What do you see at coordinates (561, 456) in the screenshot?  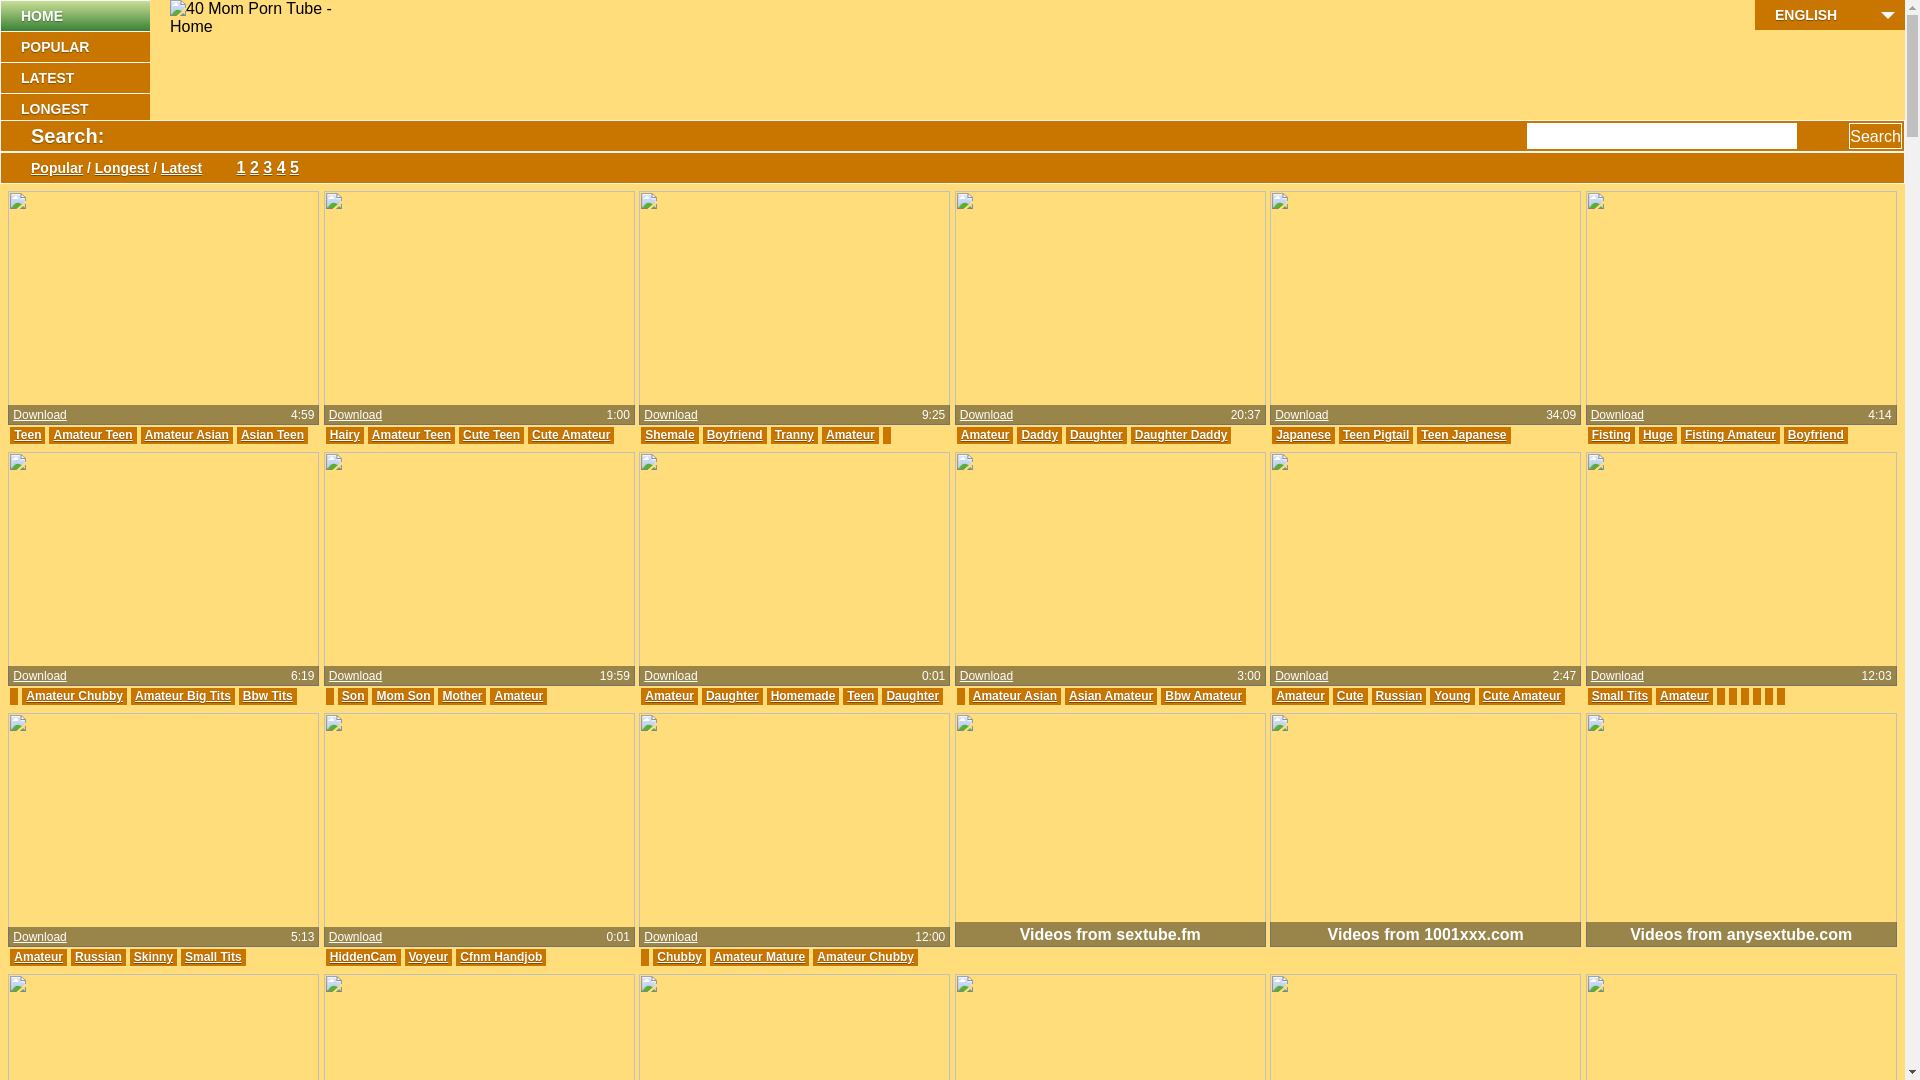 I see `Hairy Amateur` at bounding box center [561, 456].